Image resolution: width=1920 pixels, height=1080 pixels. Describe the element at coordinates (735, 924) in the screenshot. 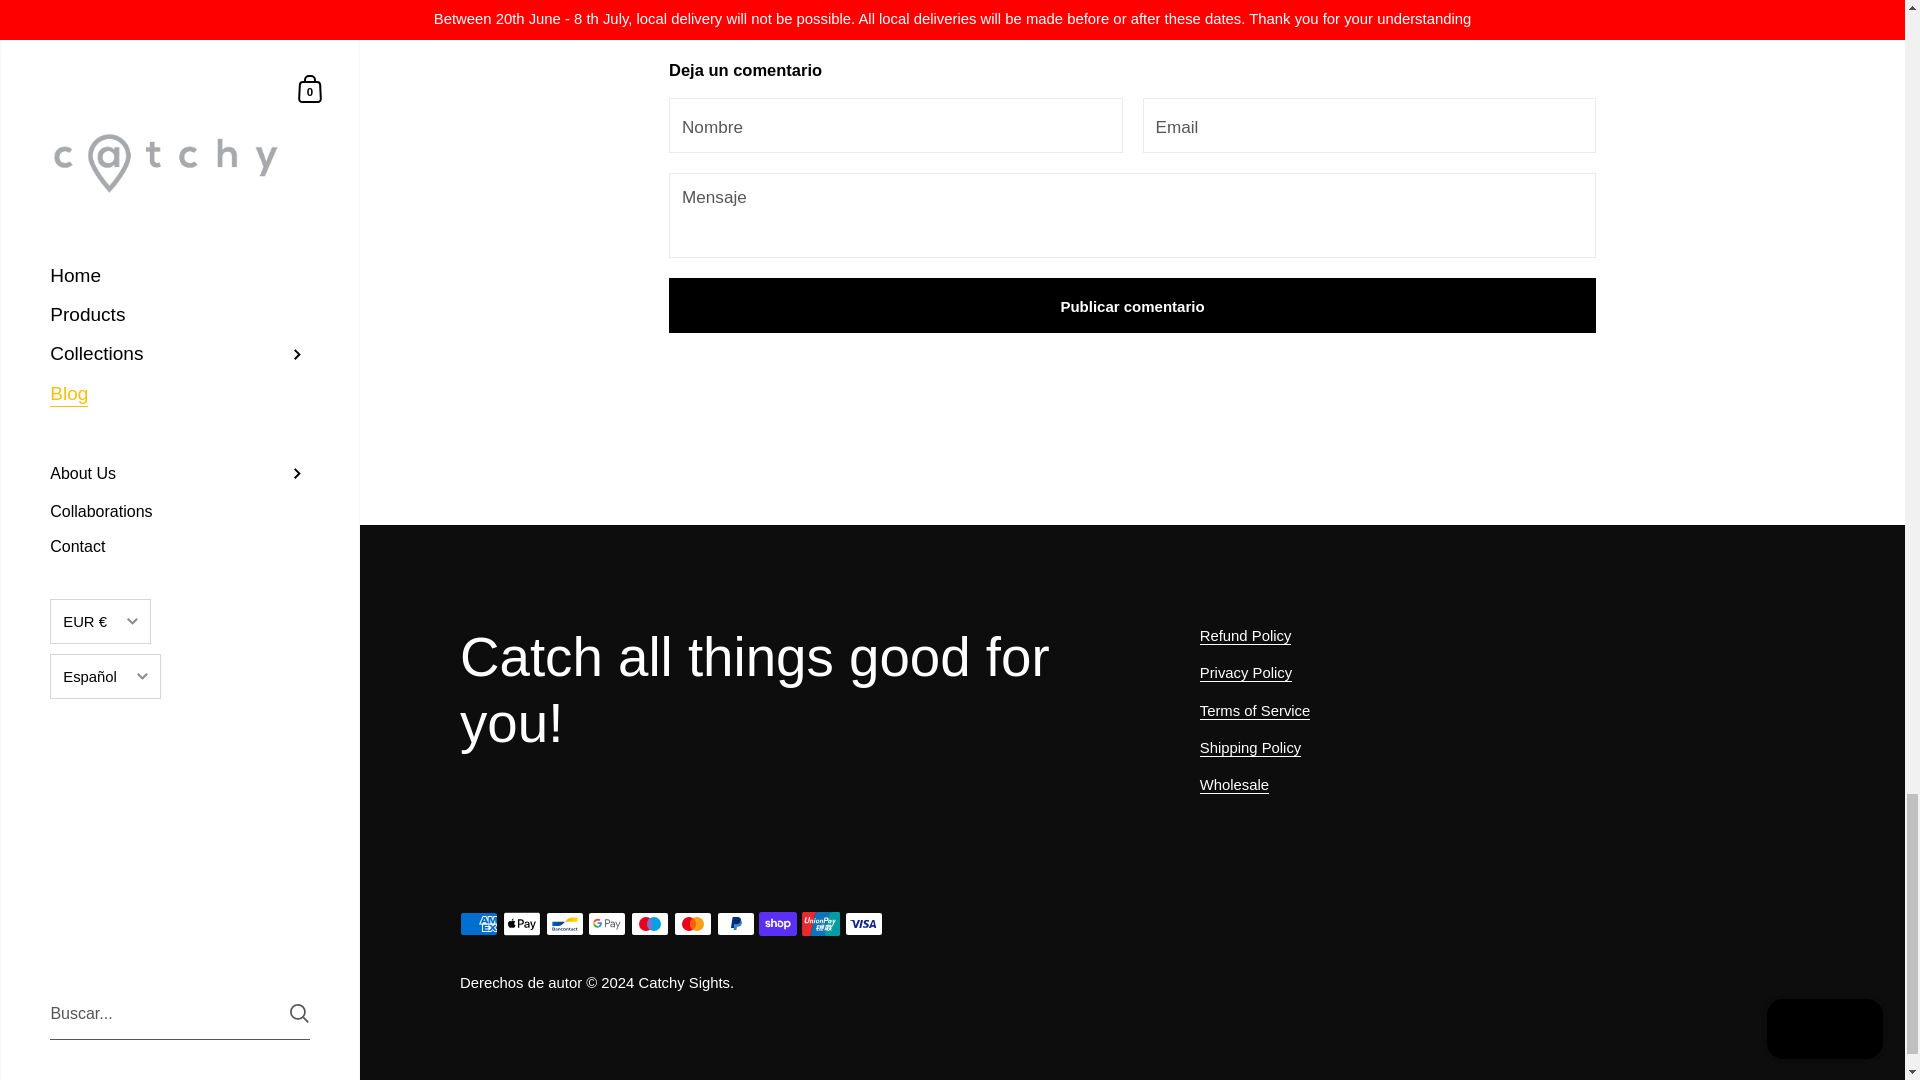

I see `PayPal` at that location.